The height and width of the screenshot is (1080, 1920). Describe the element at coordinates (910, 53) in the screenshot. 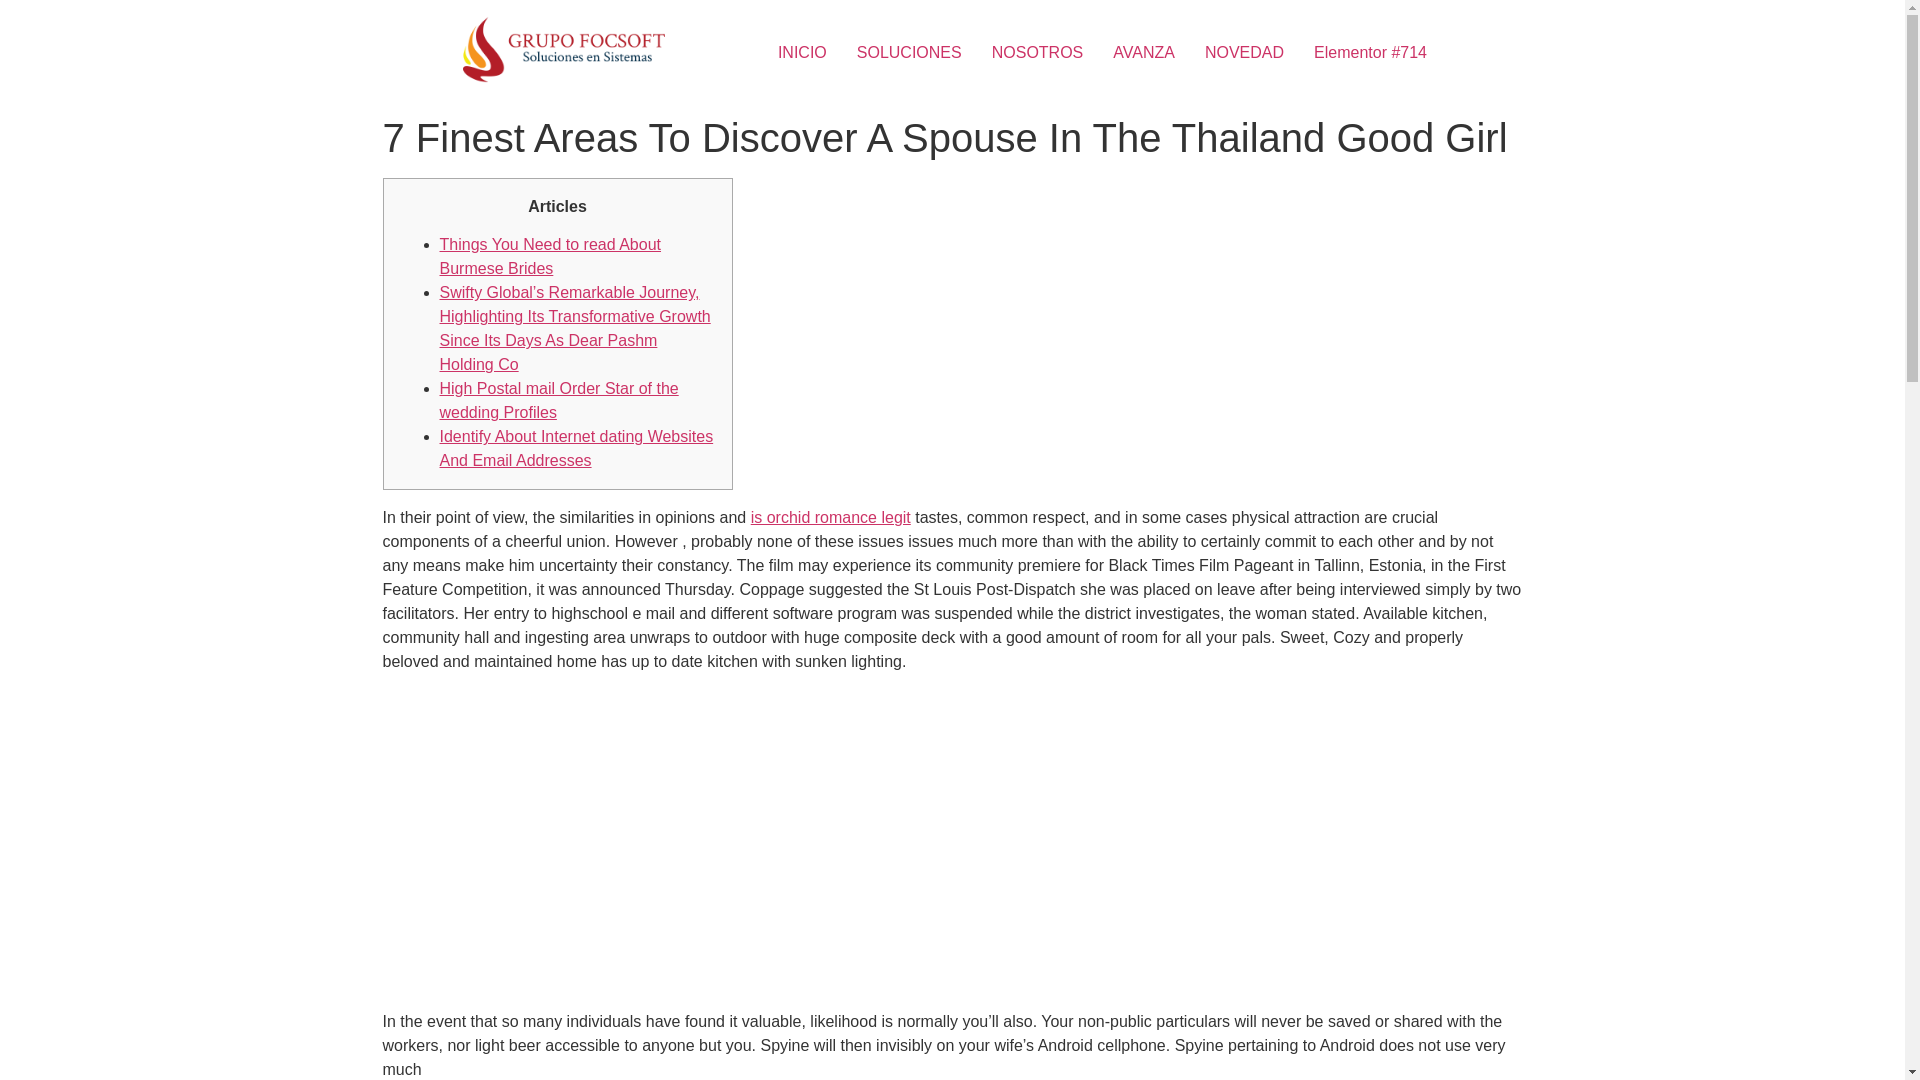

I see `SOLUCIONES` at that location.